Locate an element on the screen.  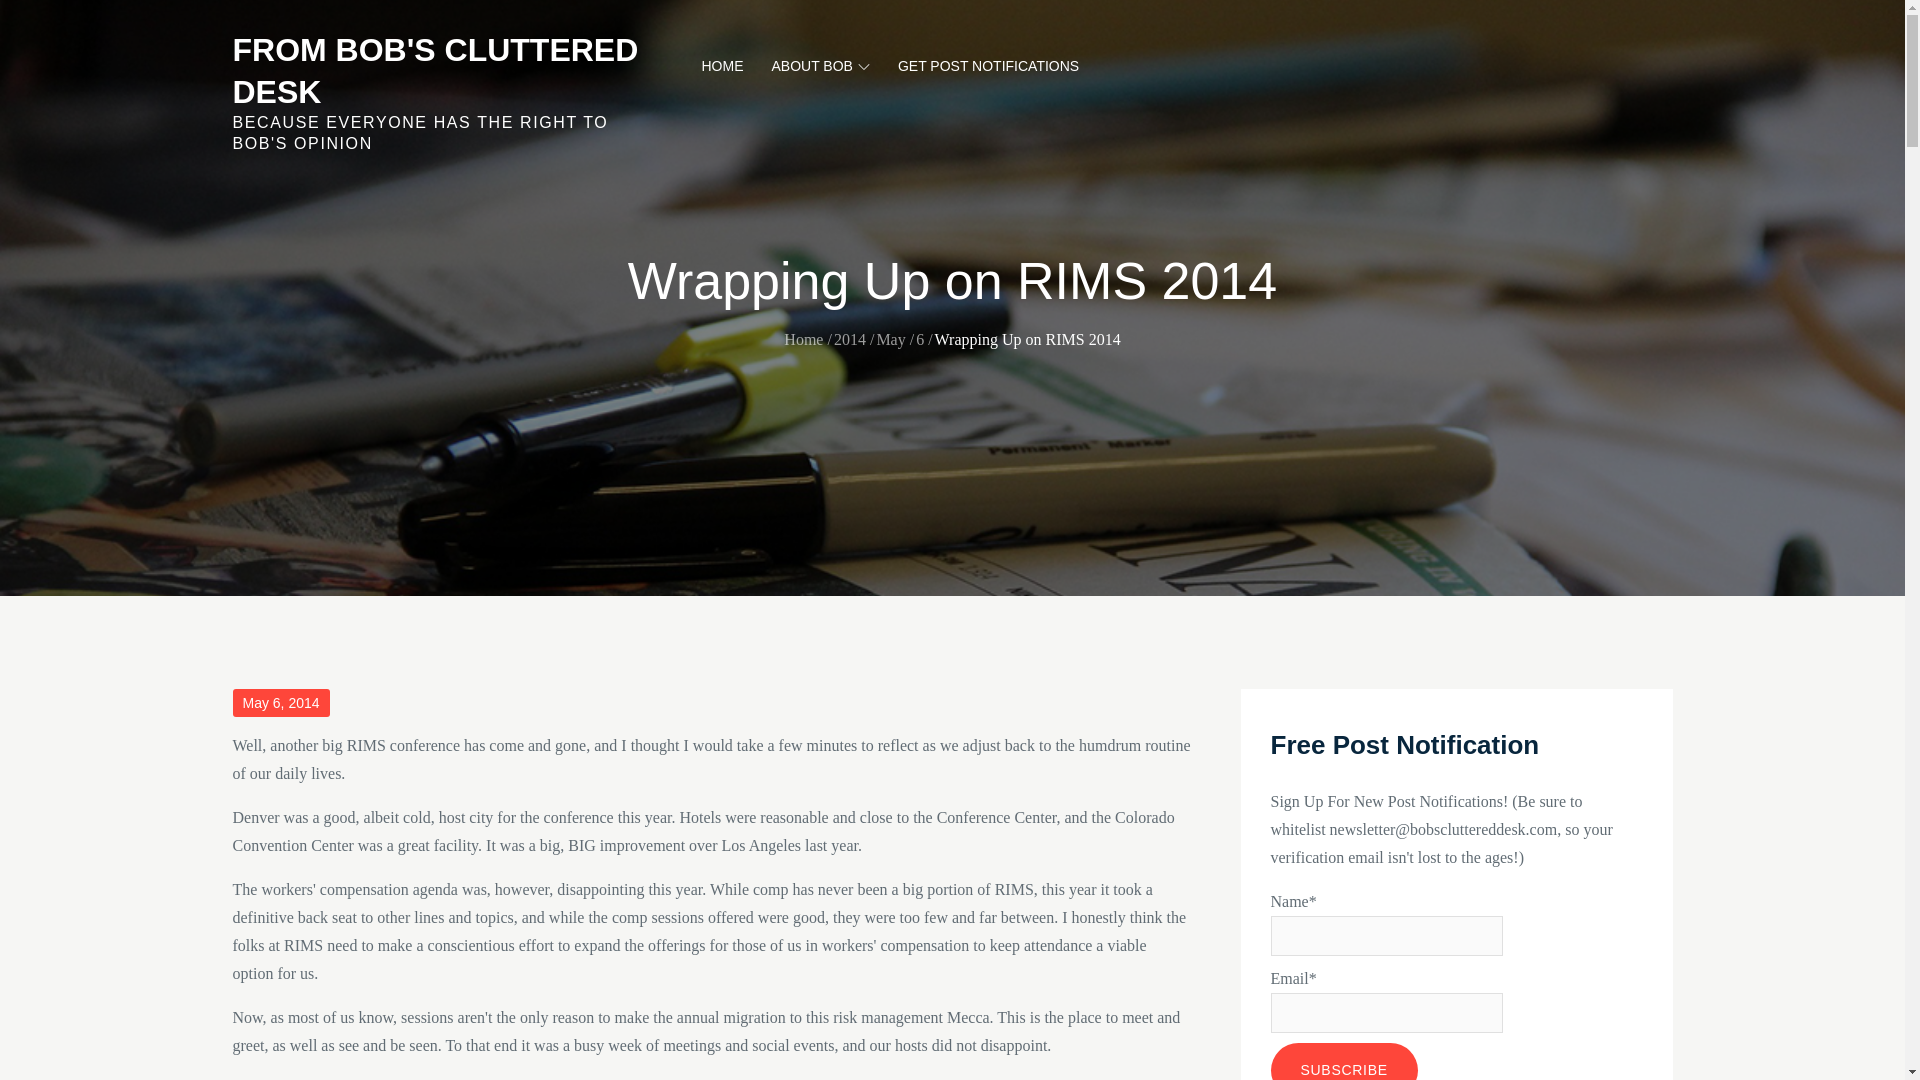
GET POST NOTIFICATIONS is located at coordinates (988, 66).